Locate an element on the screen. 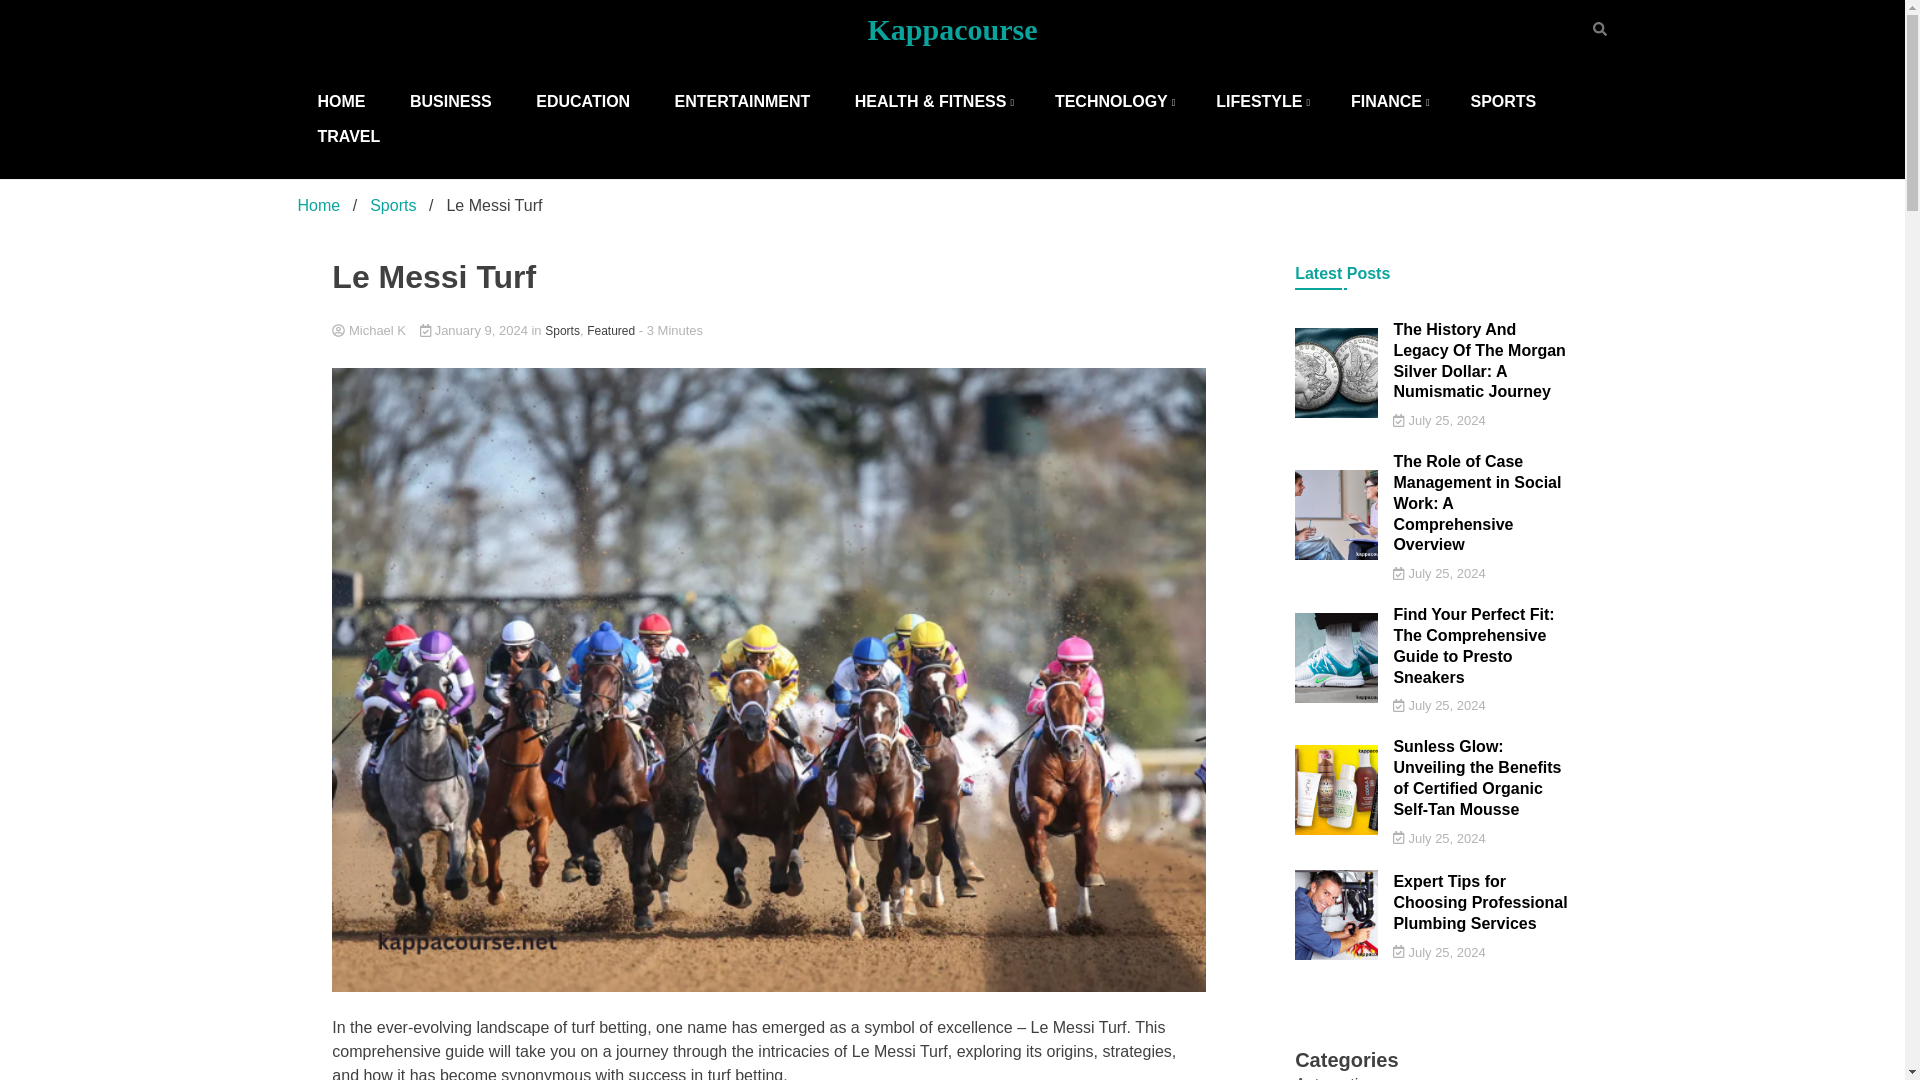  Estimated Reading Time of Article is located at coordinates (670, 330).